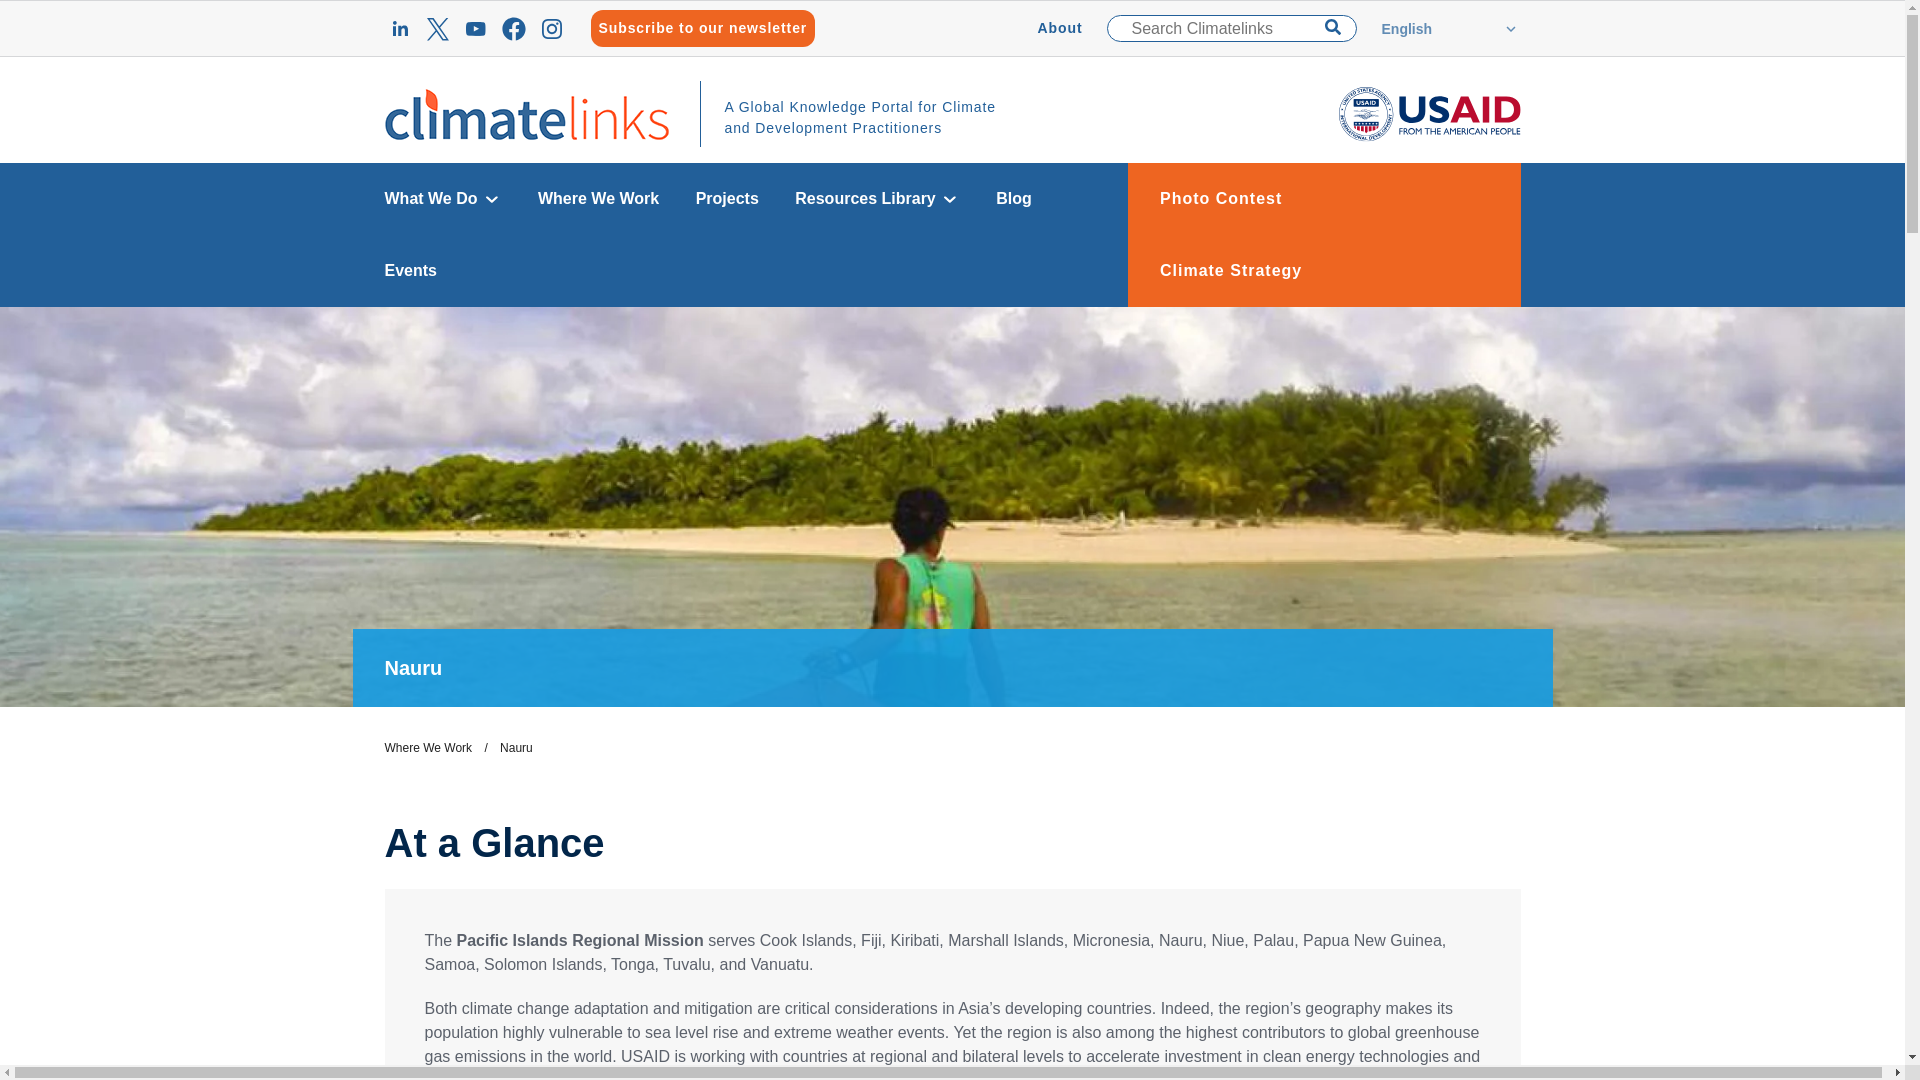 The width and height of the screenshot is (1920, 1080). Describe the element at coordinates (442, 199) in the screenshot. I see `What We Do` at that location.